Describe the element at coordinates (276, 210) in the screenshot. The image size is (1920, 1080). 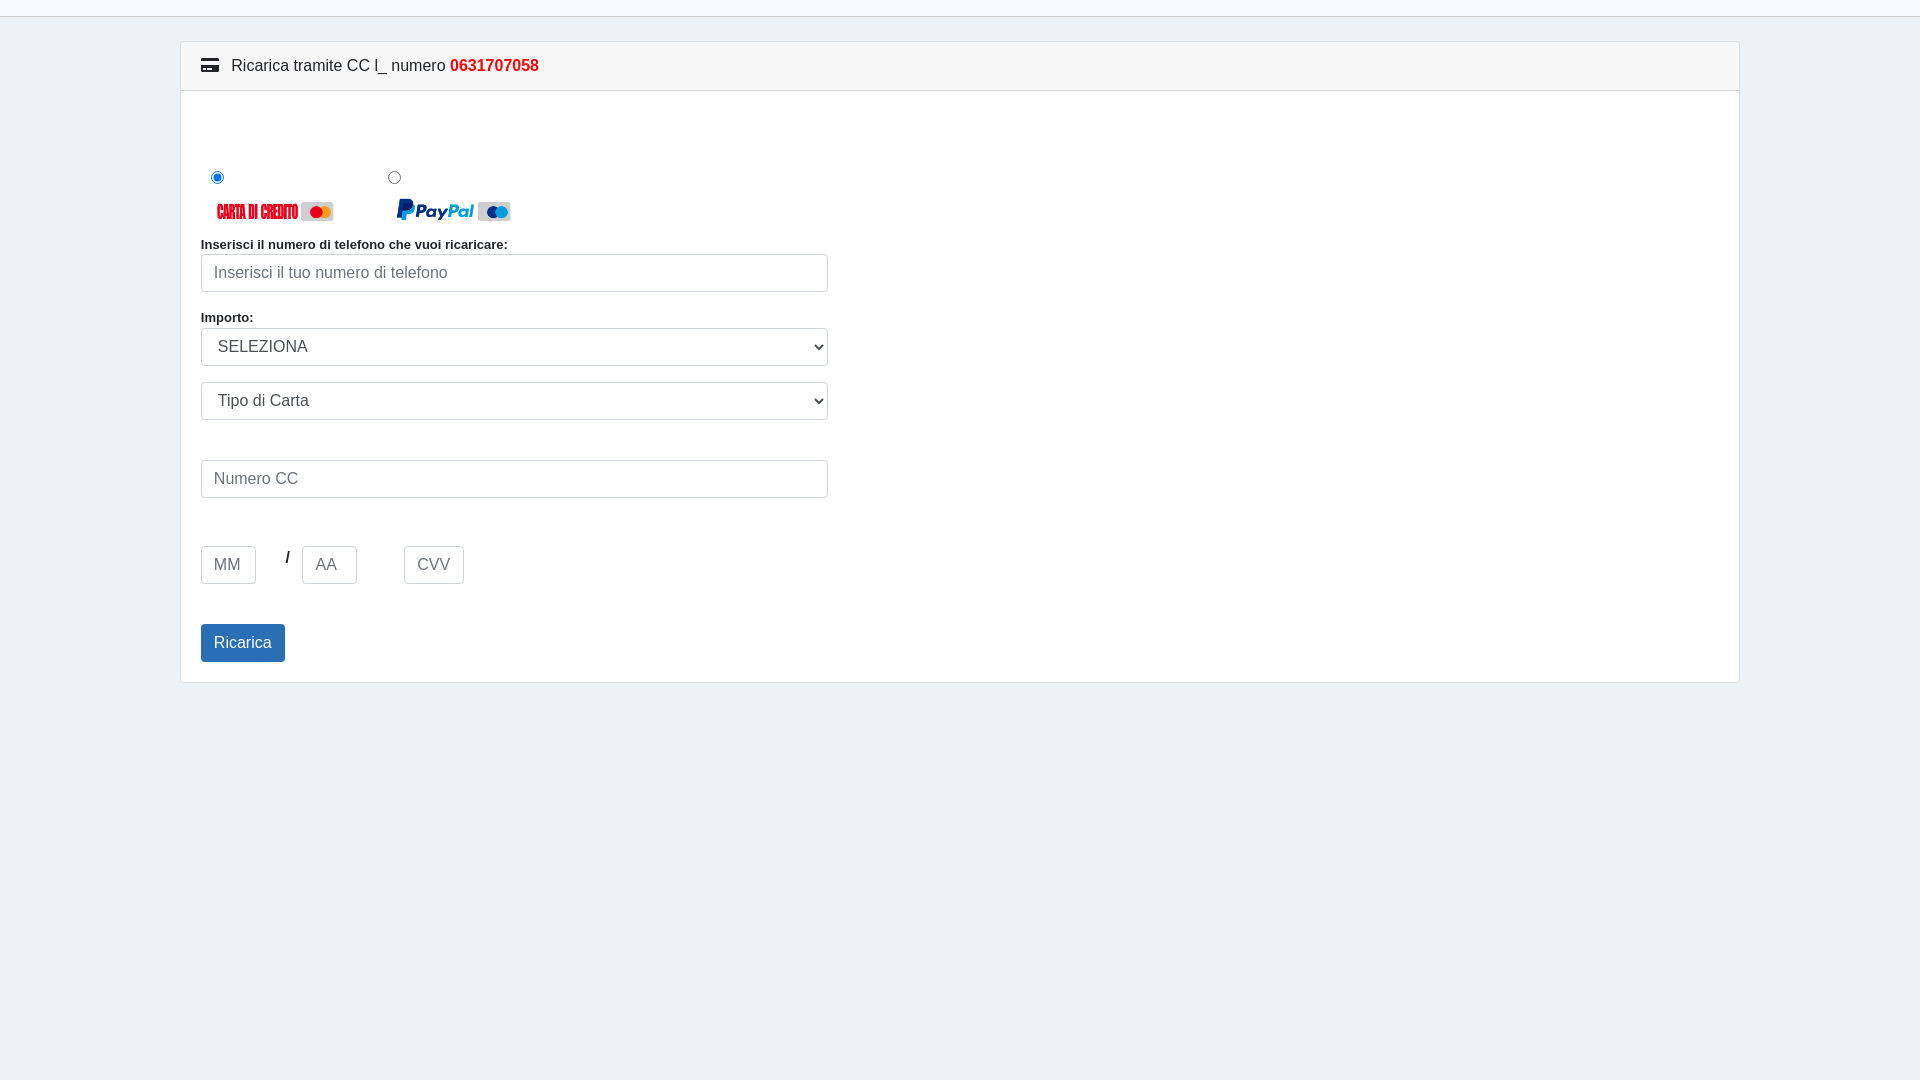
I see `Carta di Credito` at that location.